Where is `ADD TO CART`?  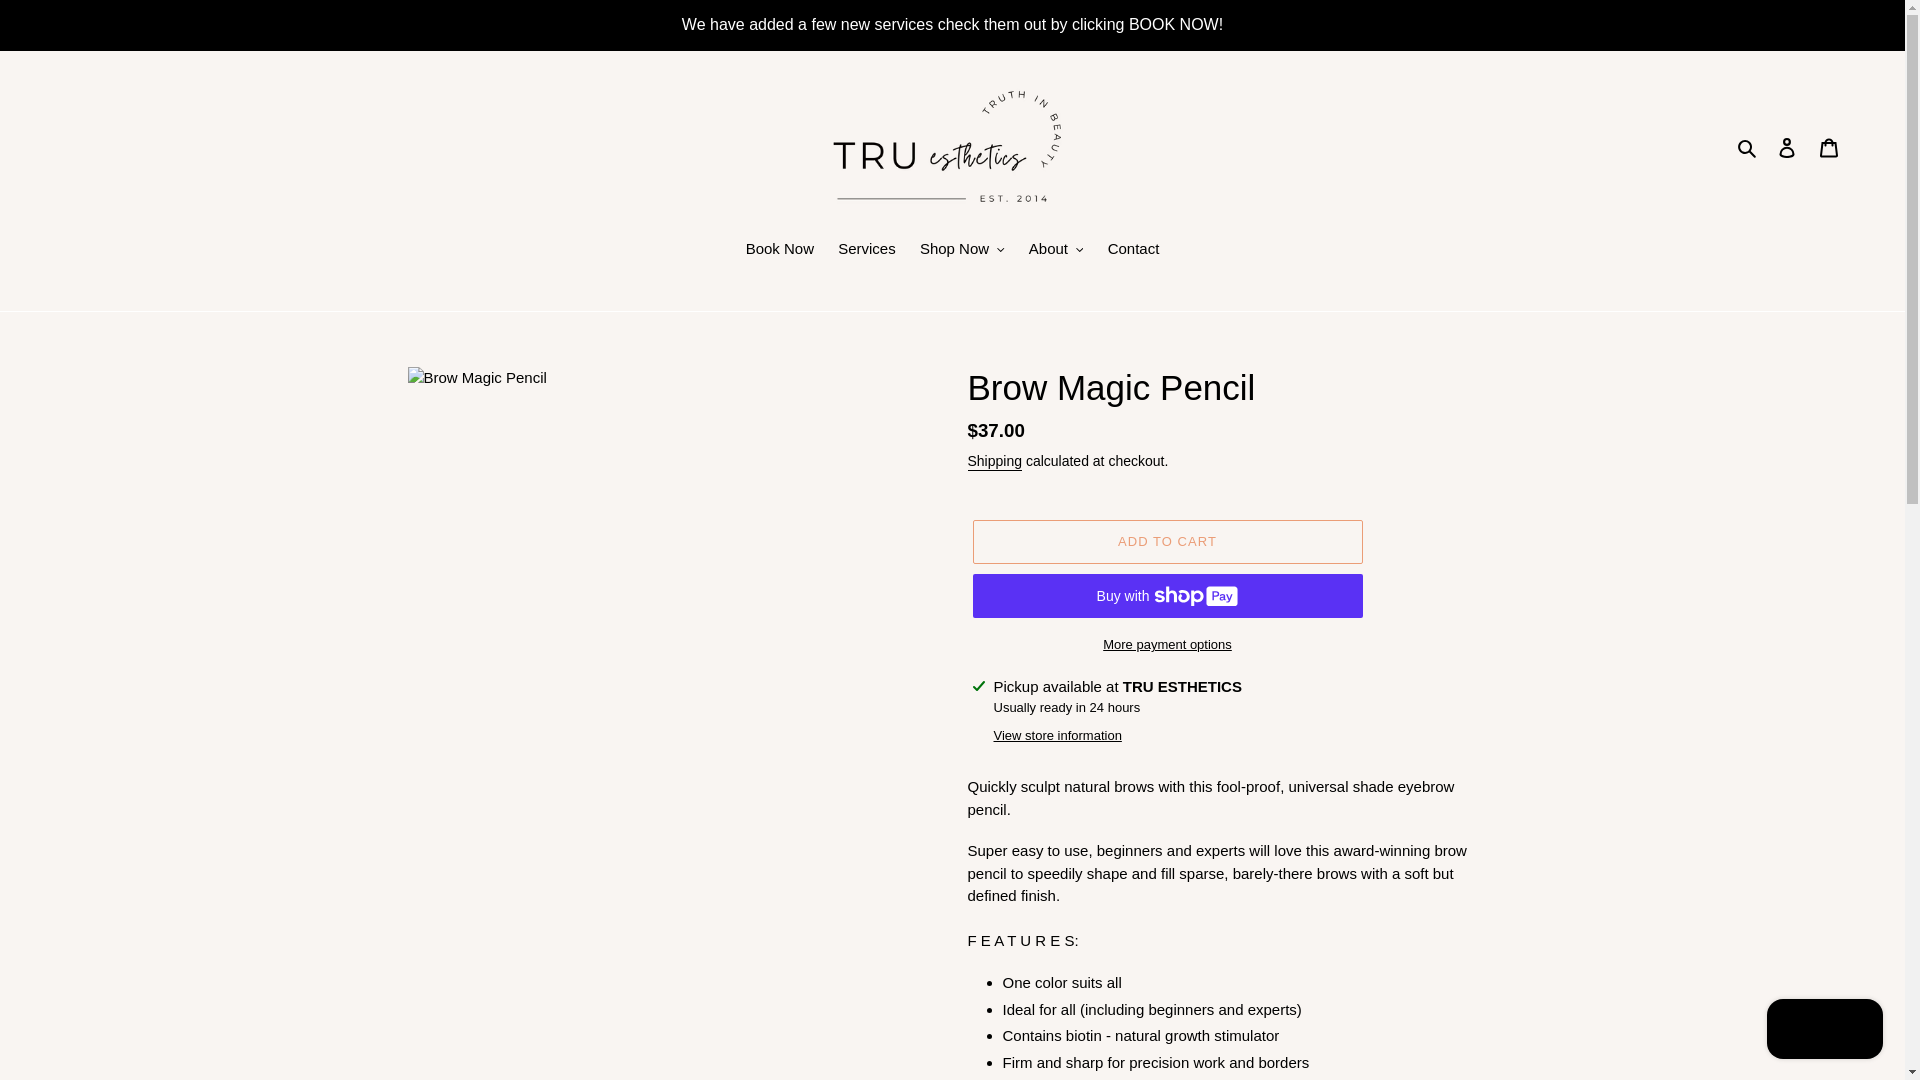 ADD TO CART is located at coordinates (1166, 541).